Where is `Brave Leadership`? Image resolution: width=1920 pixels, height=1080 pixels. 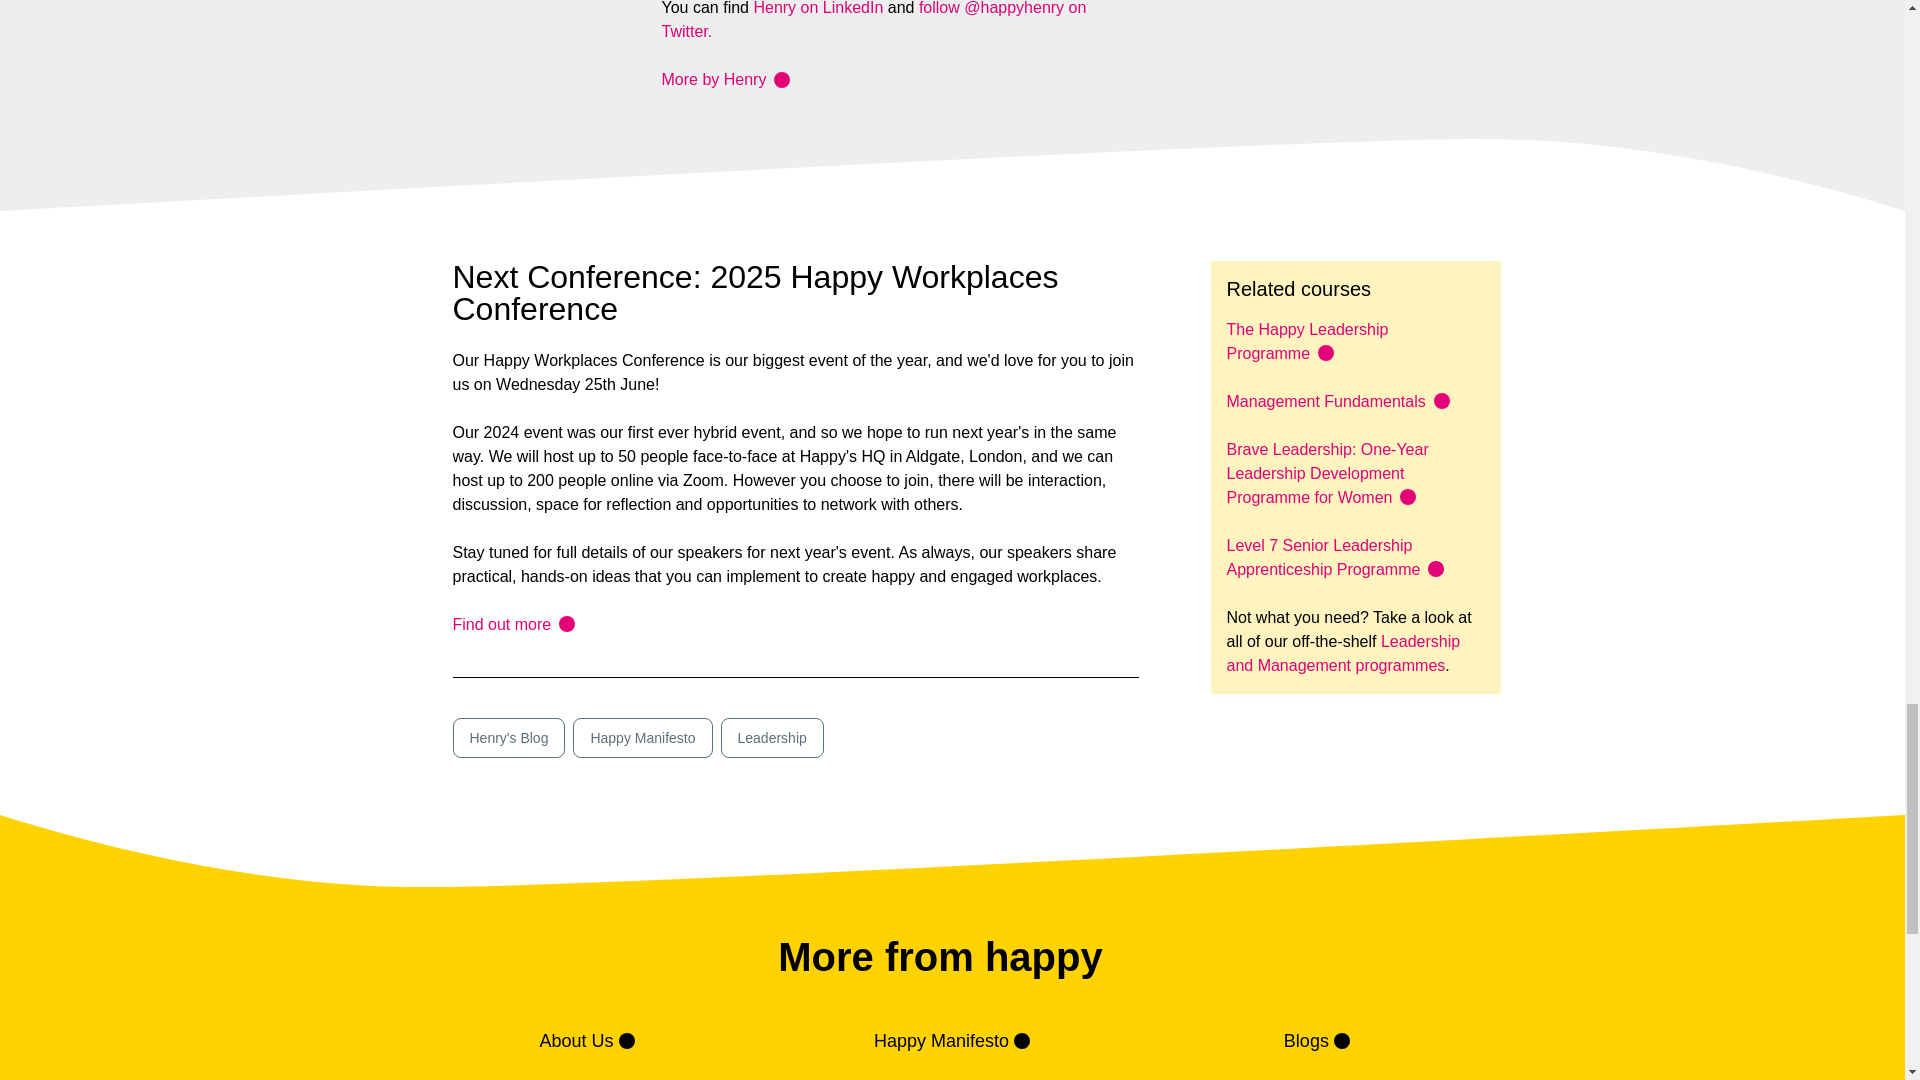 Brave Leadership is located at coordinates (1327, 473).